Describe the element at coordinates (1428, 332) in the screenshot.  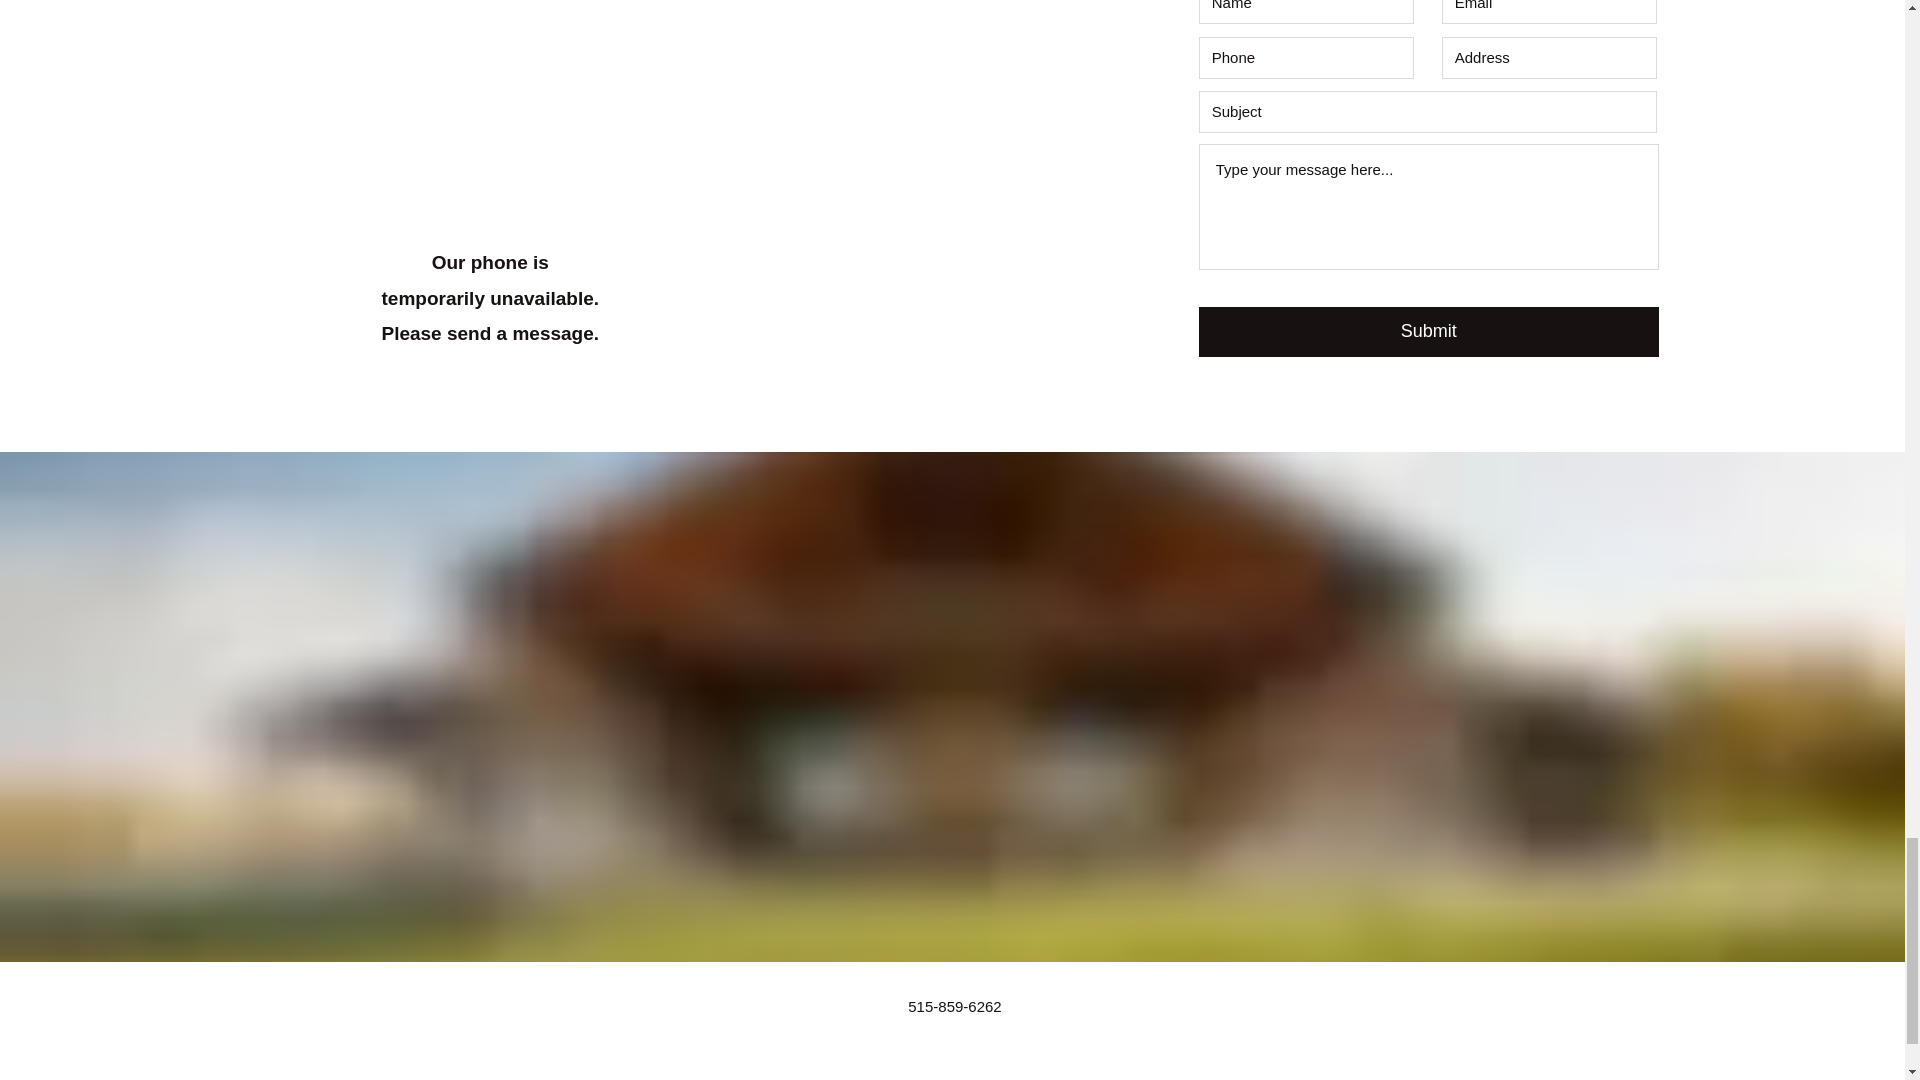
I see `Submit` at that location.